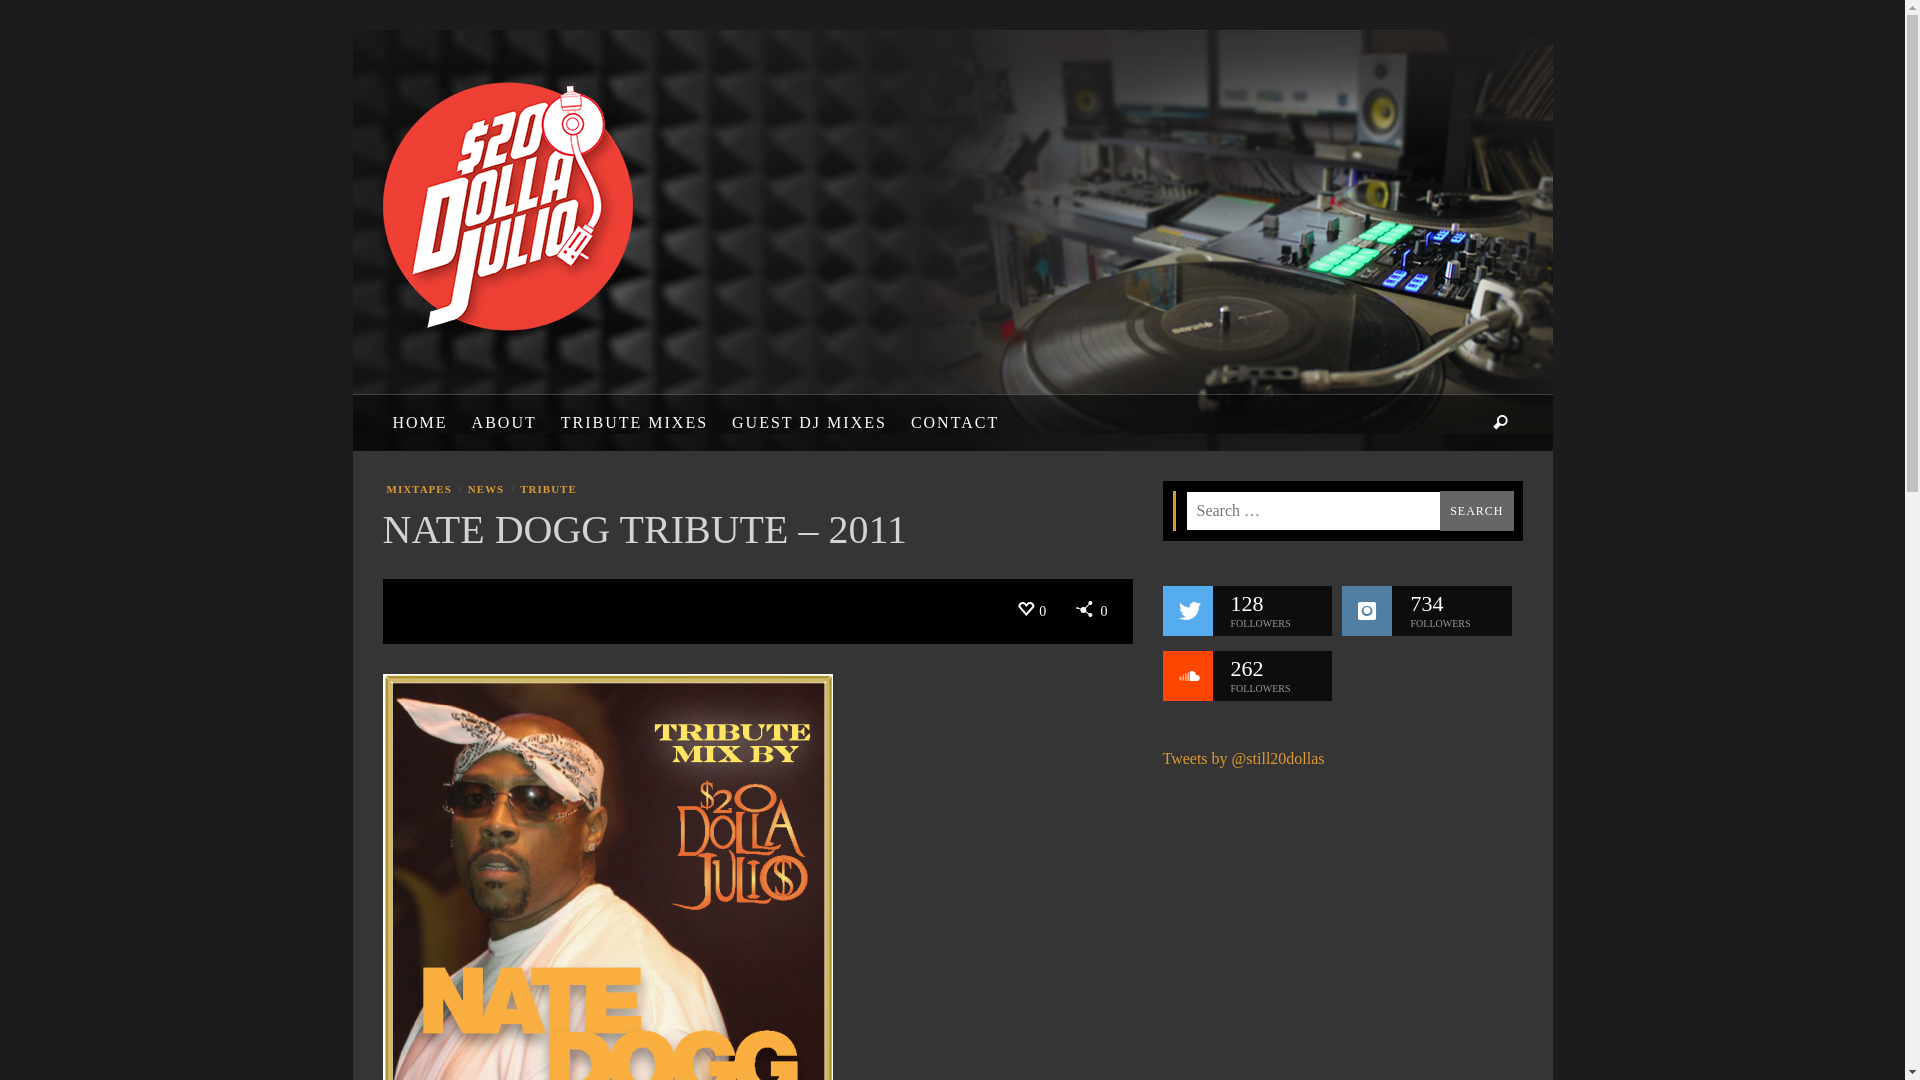  What do you see at coordinates (955, 423) in the screenshot?
I see `CONTACT` at bounding box center [955, 423].